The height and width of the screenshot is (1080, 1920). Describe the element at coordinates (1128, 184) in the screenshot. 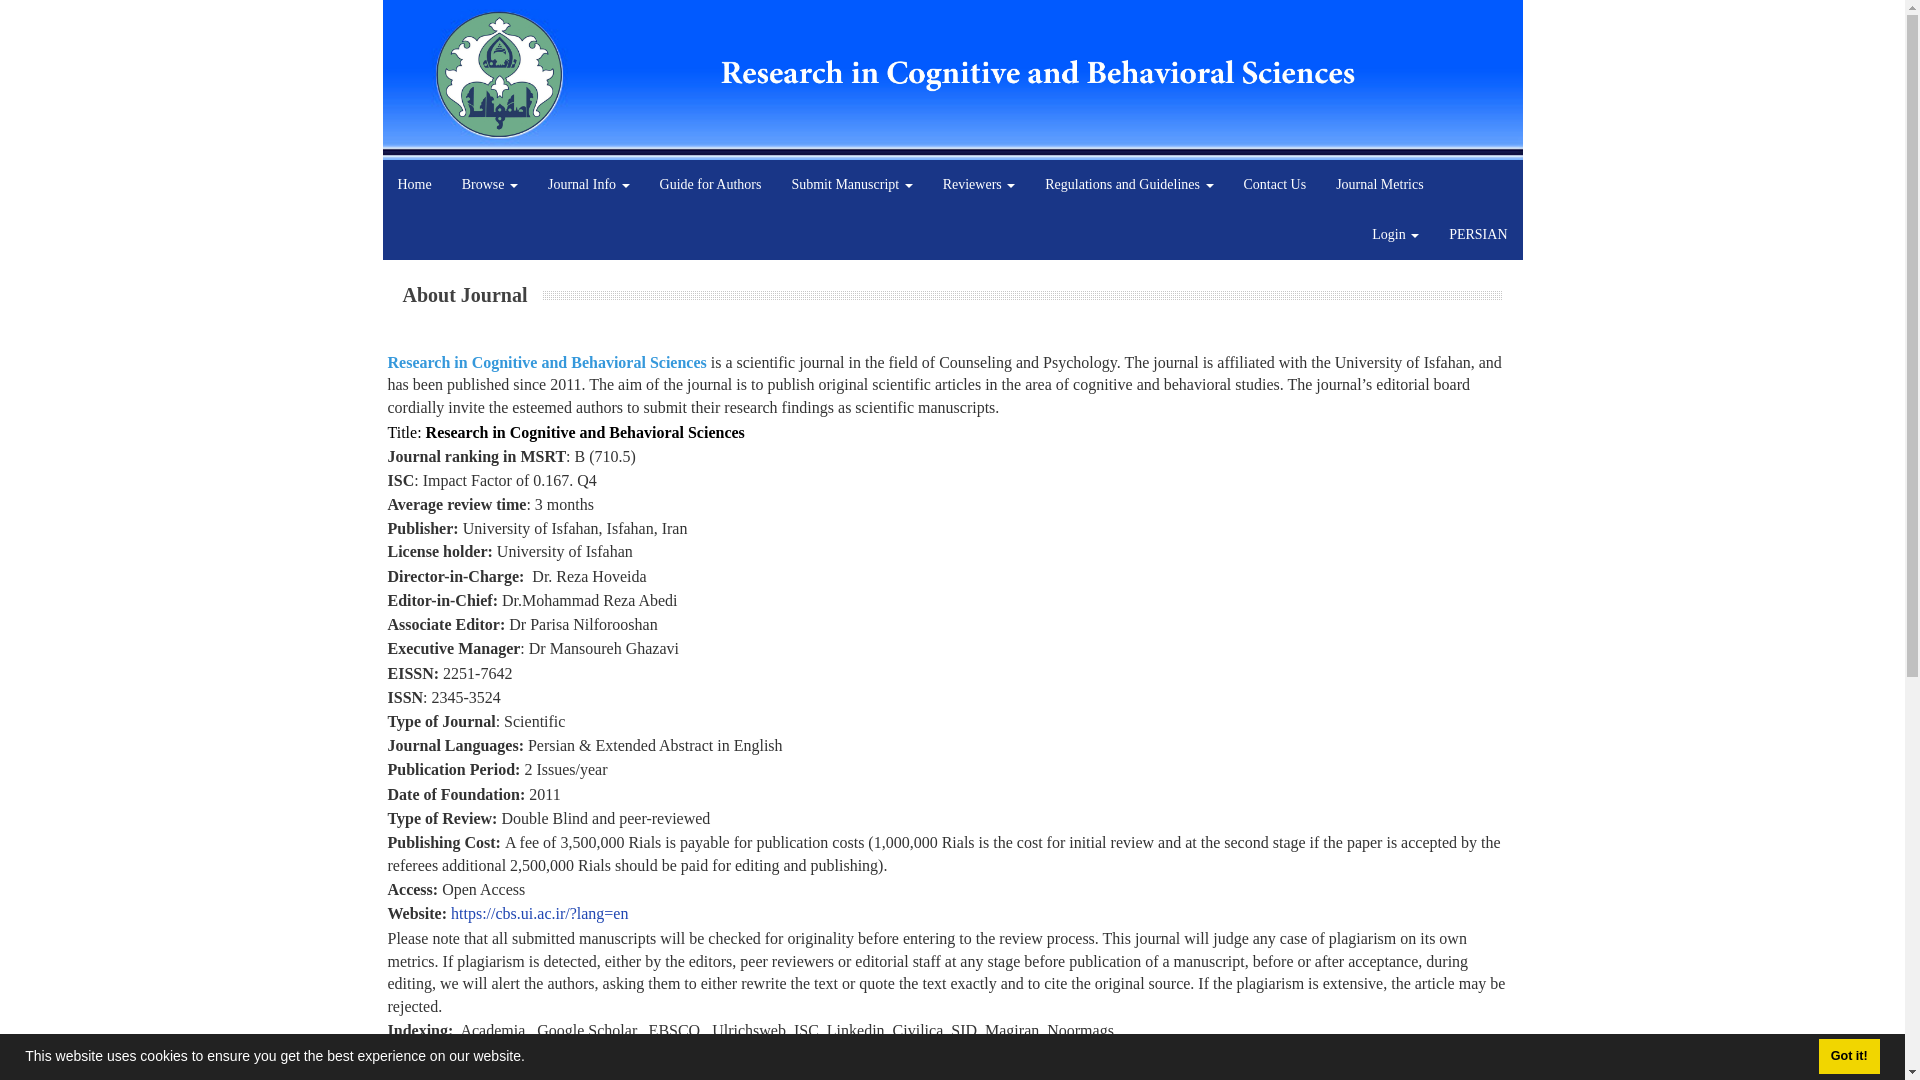

I see `Regulations and Guidelines` at that location.